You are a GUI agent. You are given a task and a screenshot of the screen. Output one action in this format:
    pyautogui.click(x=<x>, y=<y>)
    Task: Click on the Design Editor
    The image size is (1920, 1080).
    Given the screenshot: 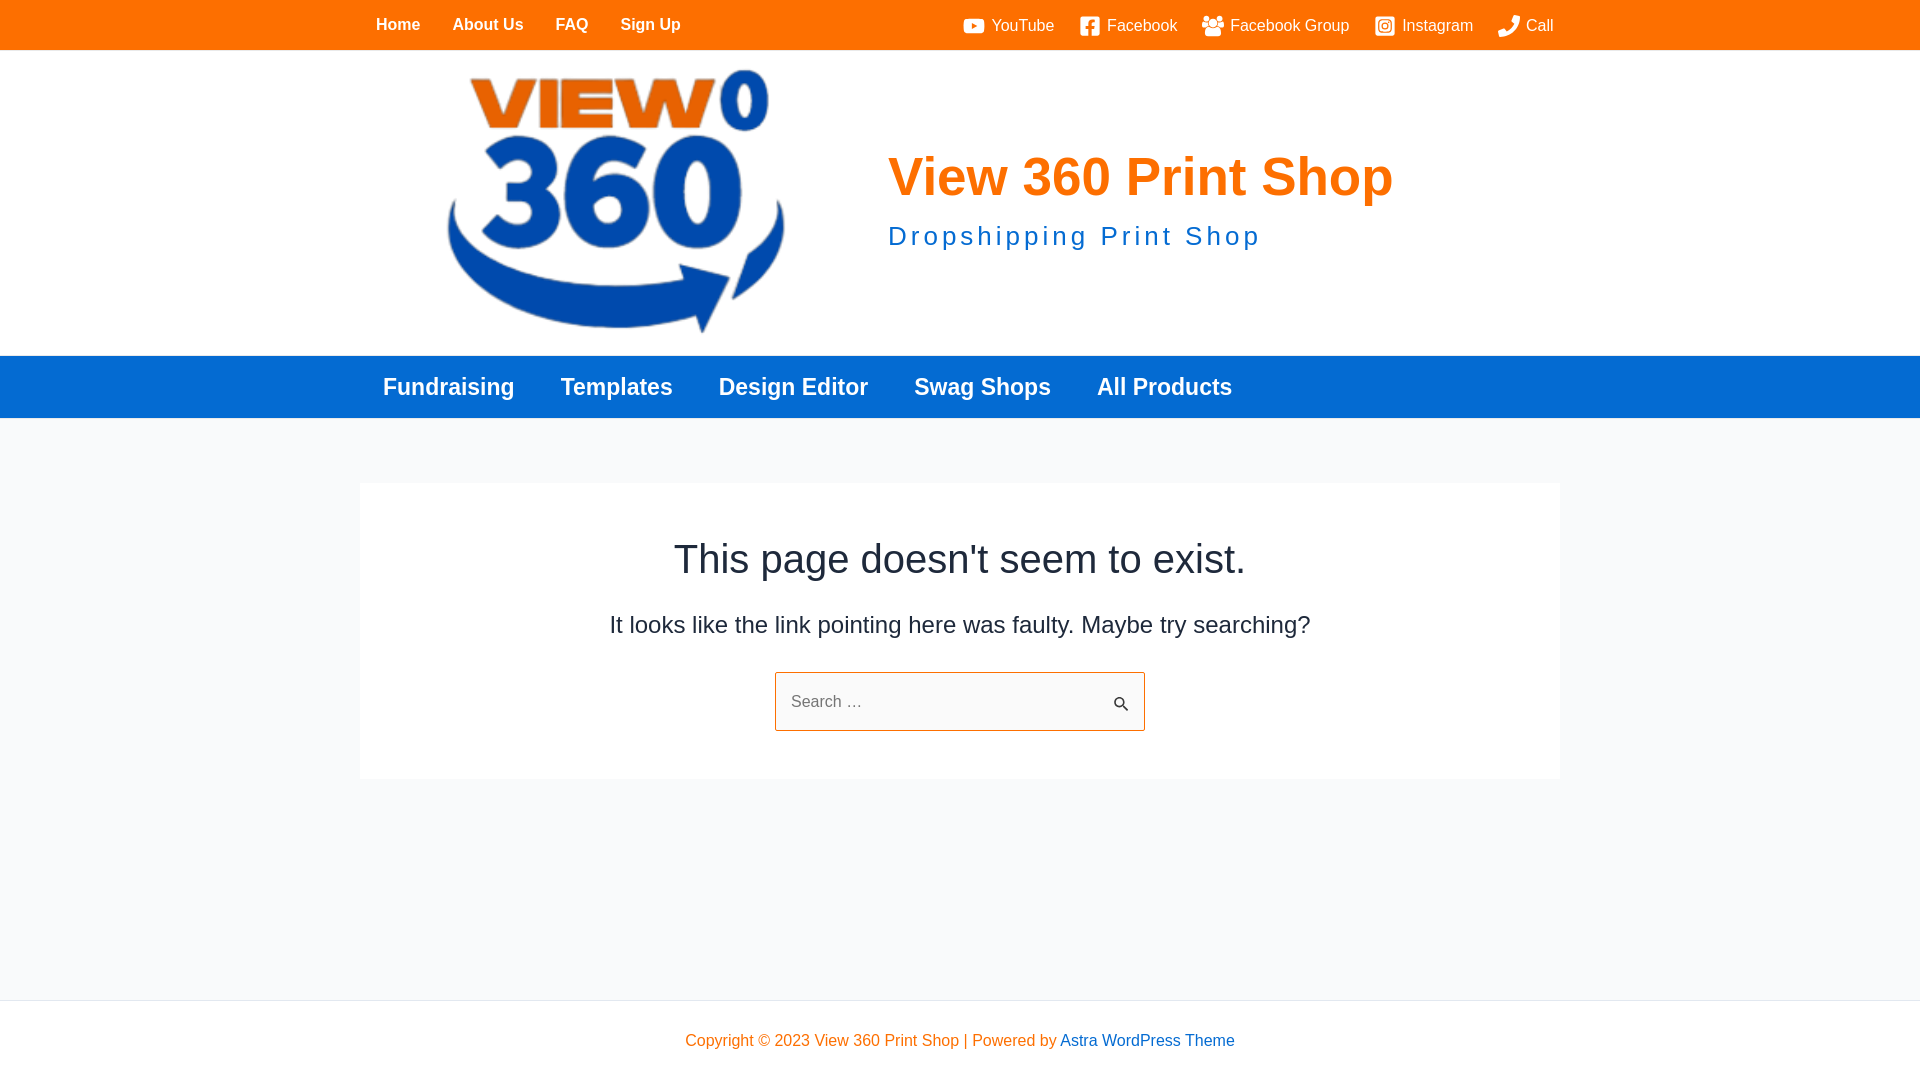 What is the action you would take?
    pyautogui.click(x=794, y=387)
    